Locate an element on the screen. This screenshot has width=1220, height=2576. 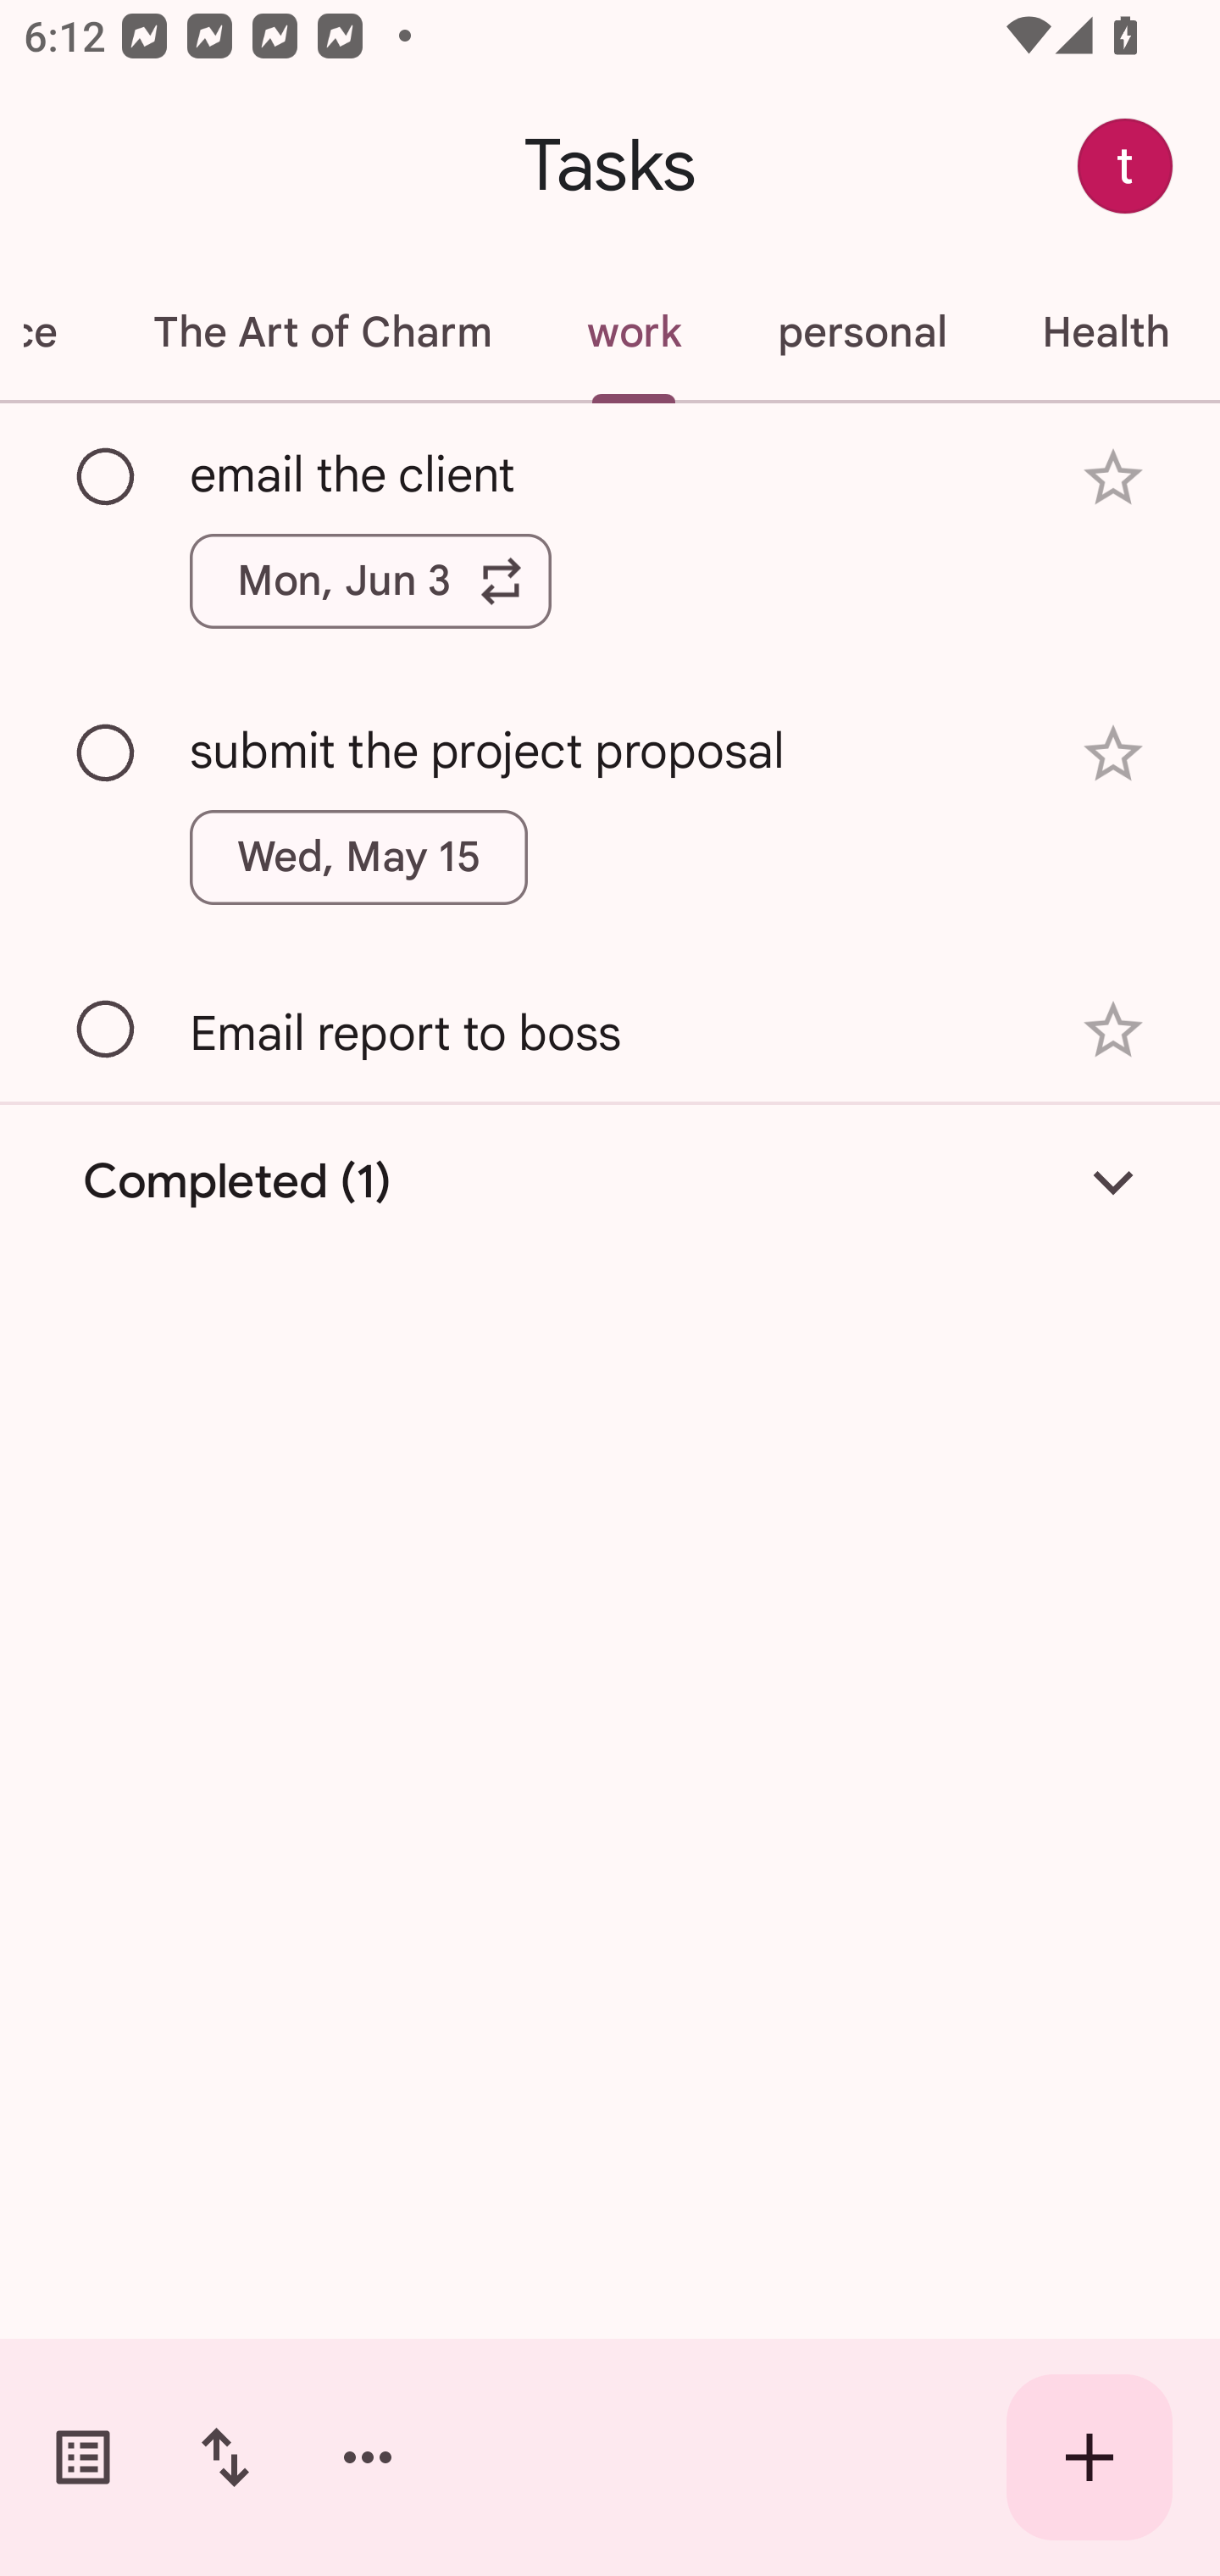
Mon, Jun 3 is located at coordinates (370, 580).